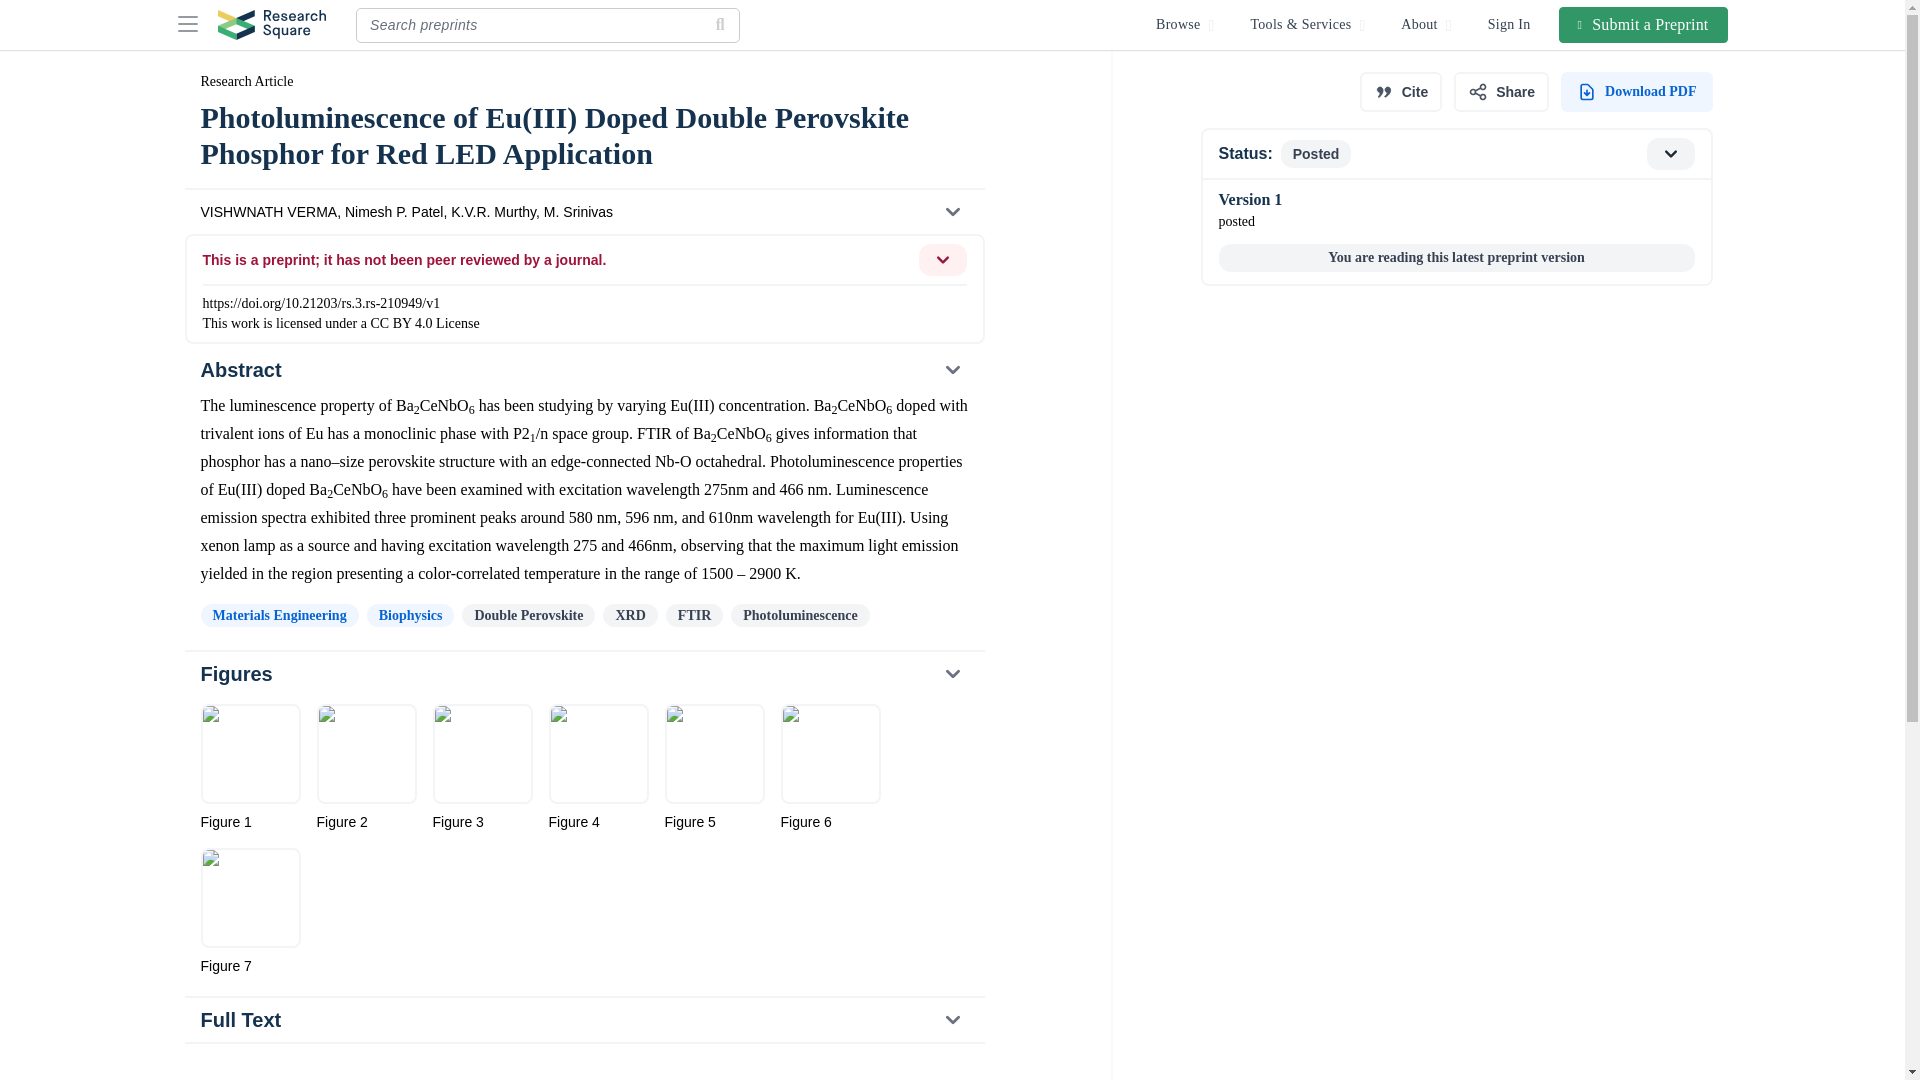 The height and width of the screenshot is (1080, 1920). I want to click on Figures, so click(583, 674).